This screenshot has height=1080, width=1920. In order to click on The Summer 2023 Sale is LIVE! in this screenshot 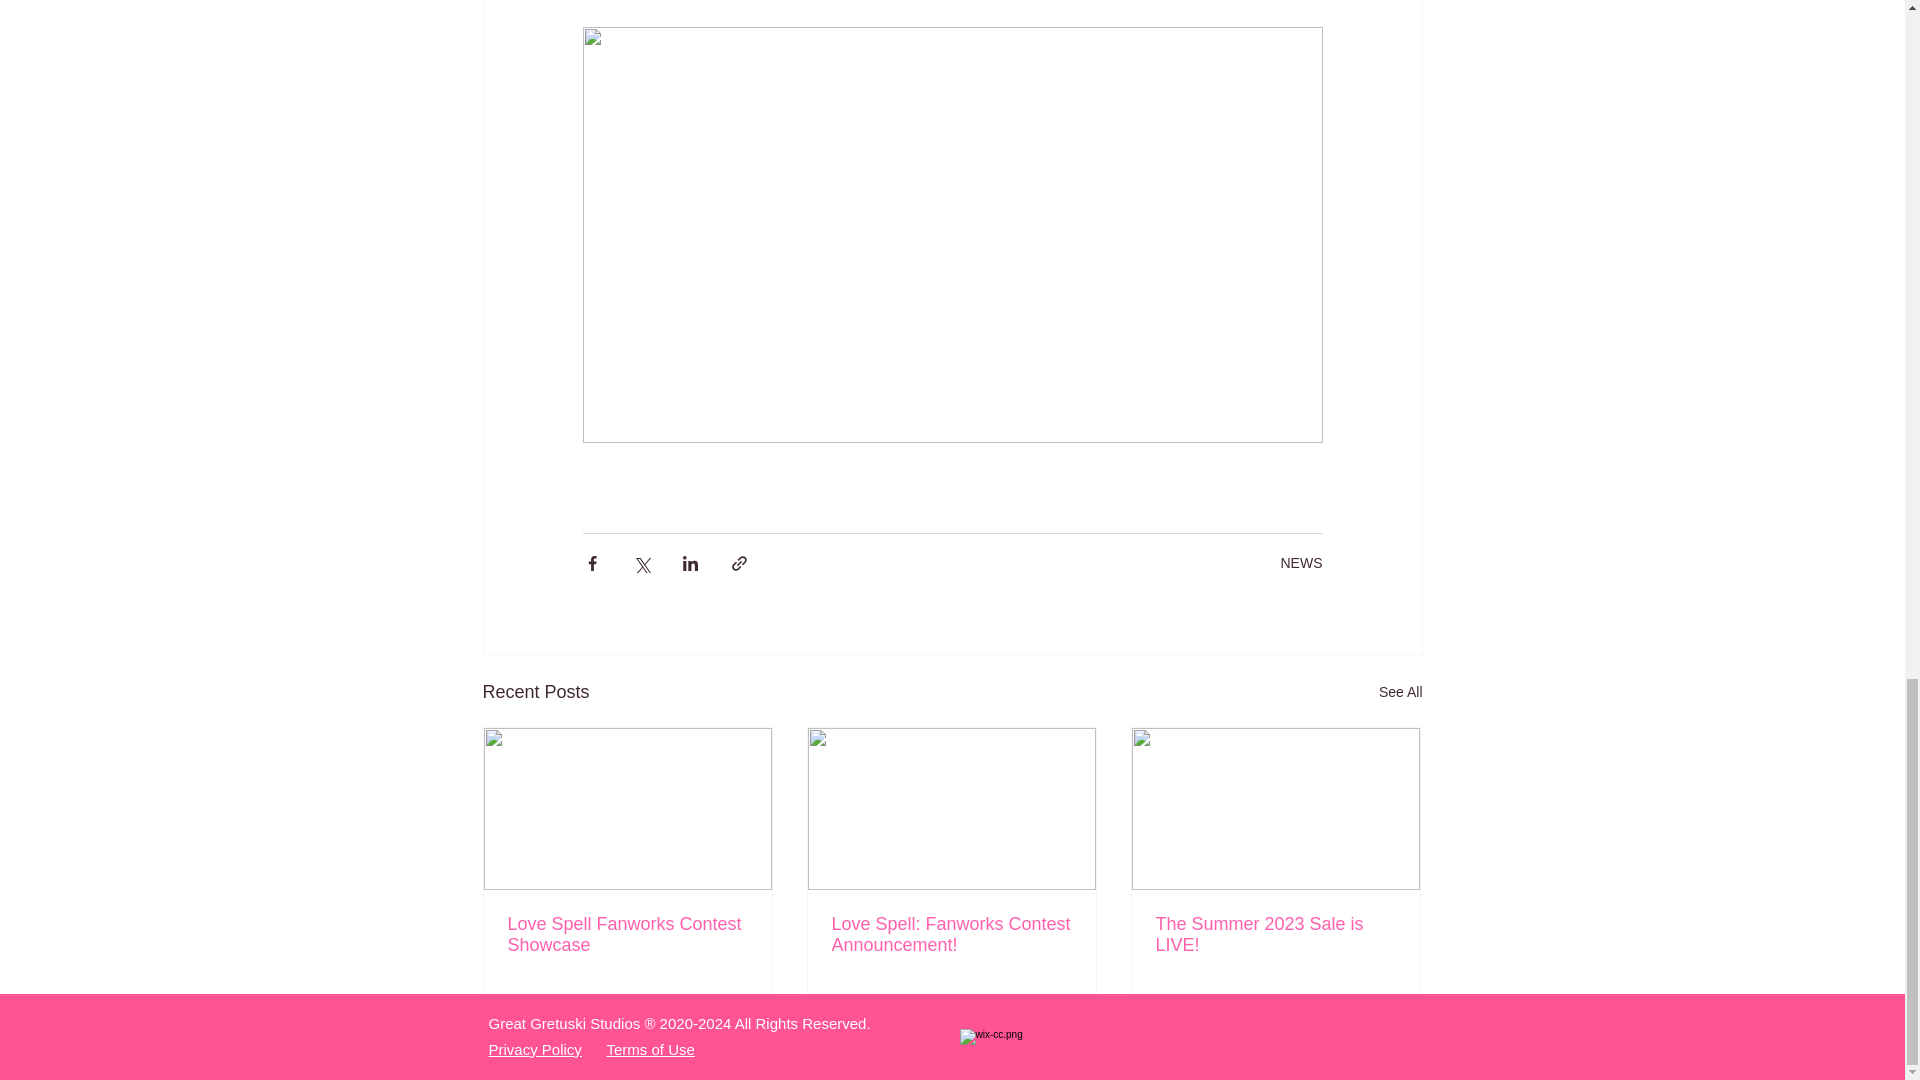, I will do `click(1275, 934)`.